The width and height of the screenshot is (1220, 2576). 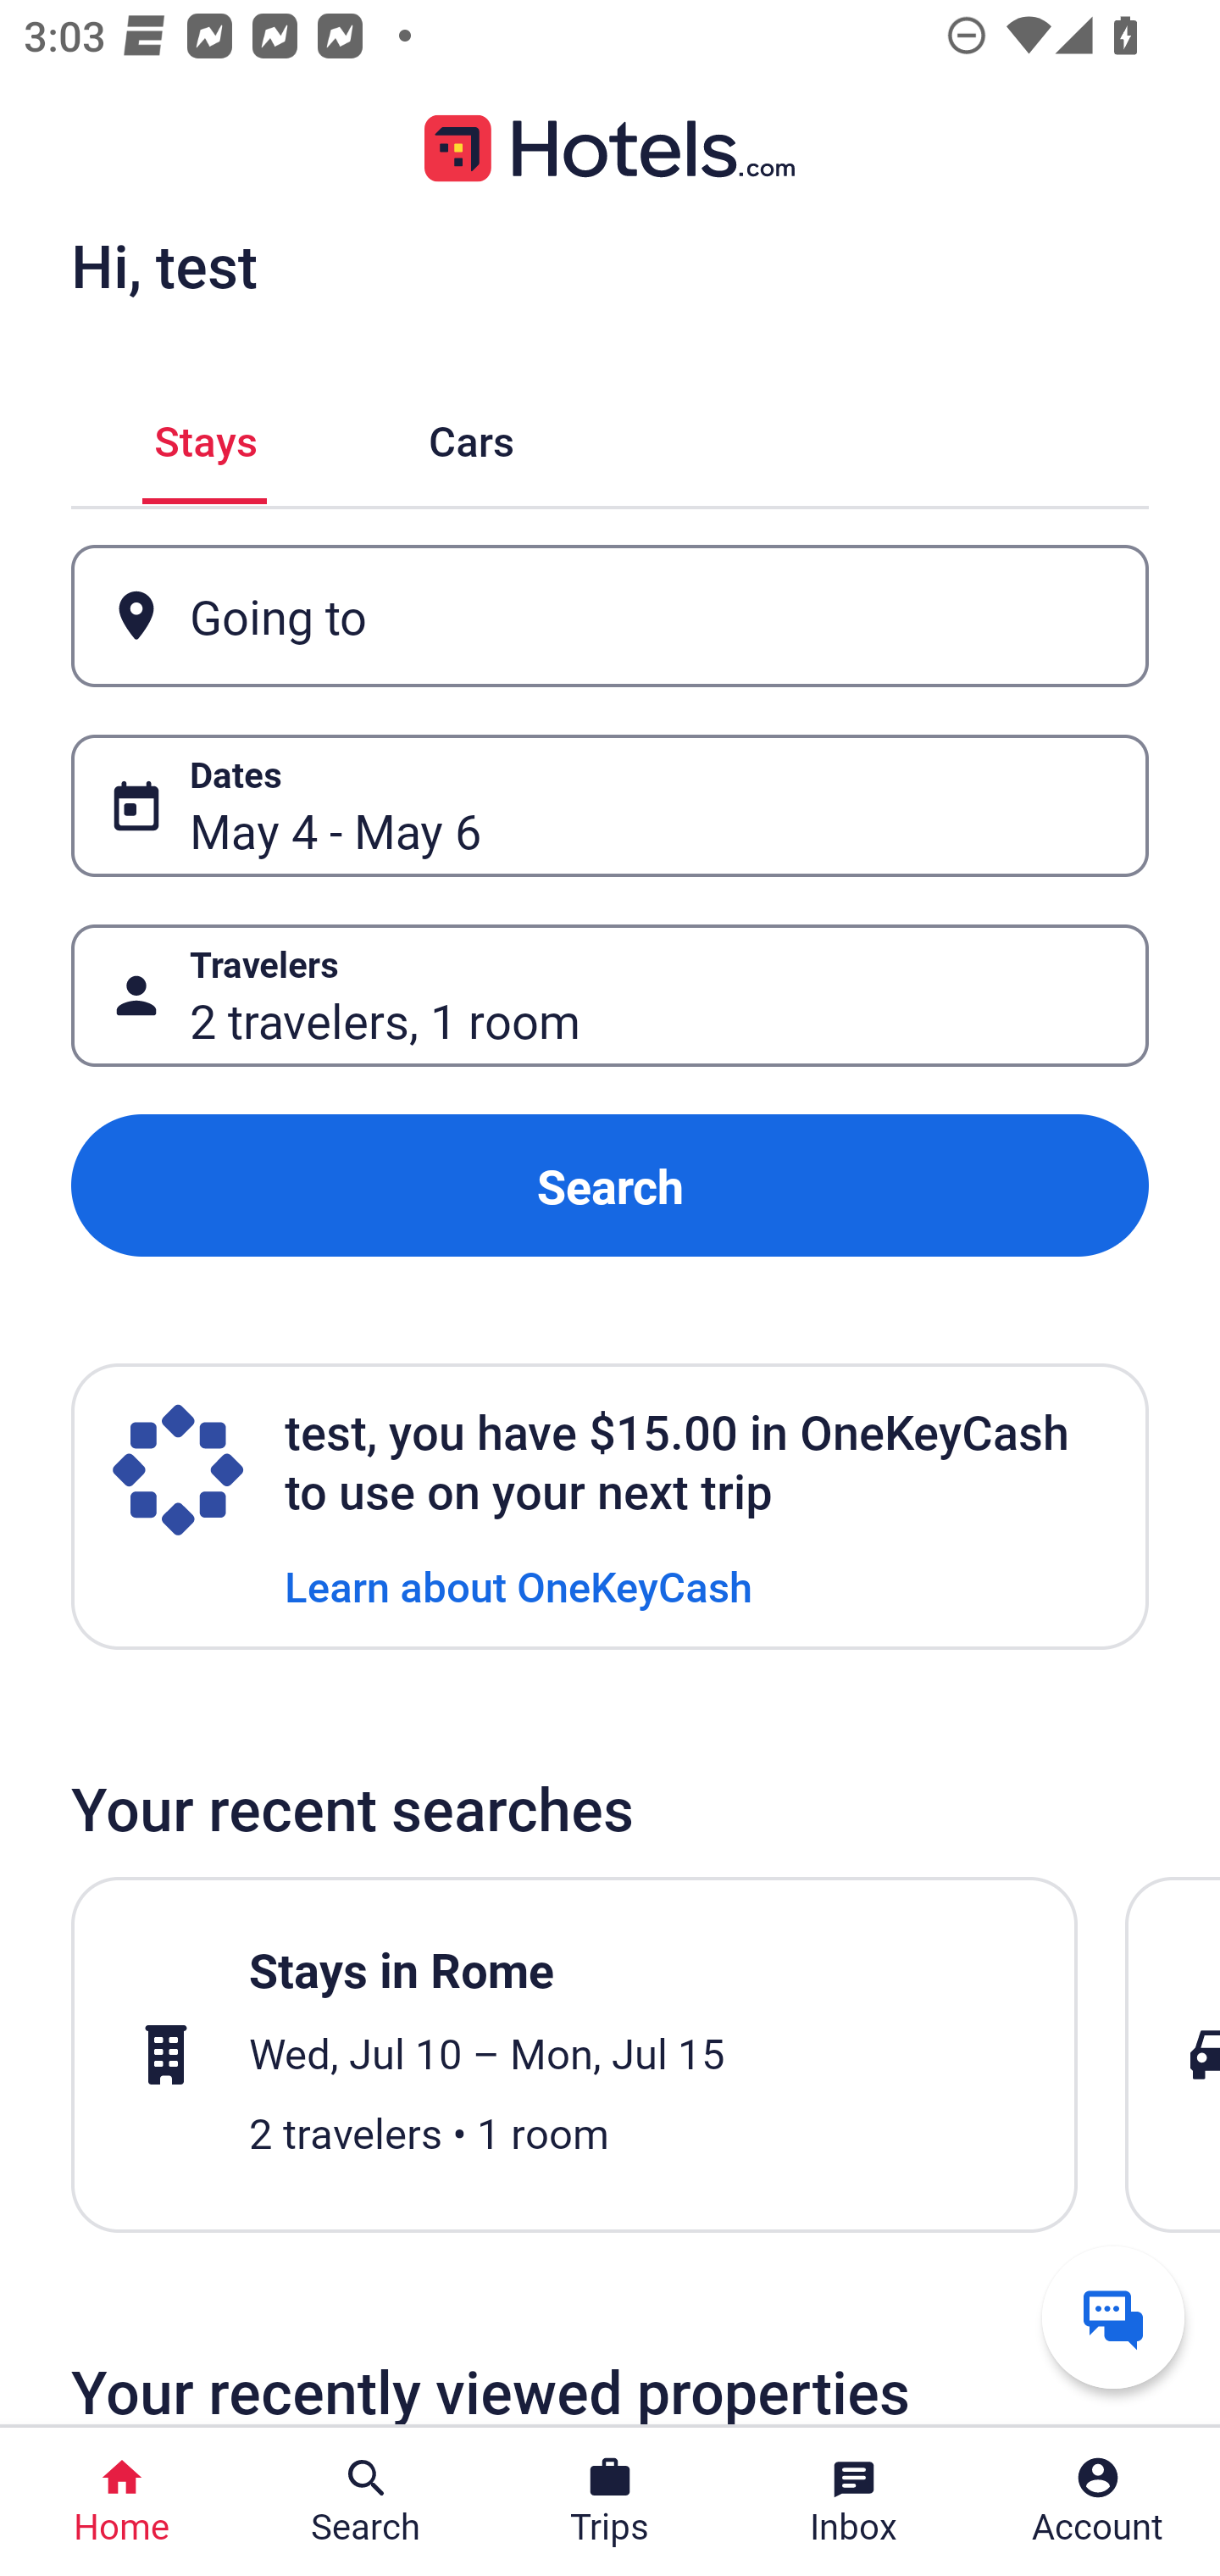 What do you see at coordinates (610, 805) in the screenshot?
I see `Dates Button May 4 - May 6` at bounding box center [610, 805].